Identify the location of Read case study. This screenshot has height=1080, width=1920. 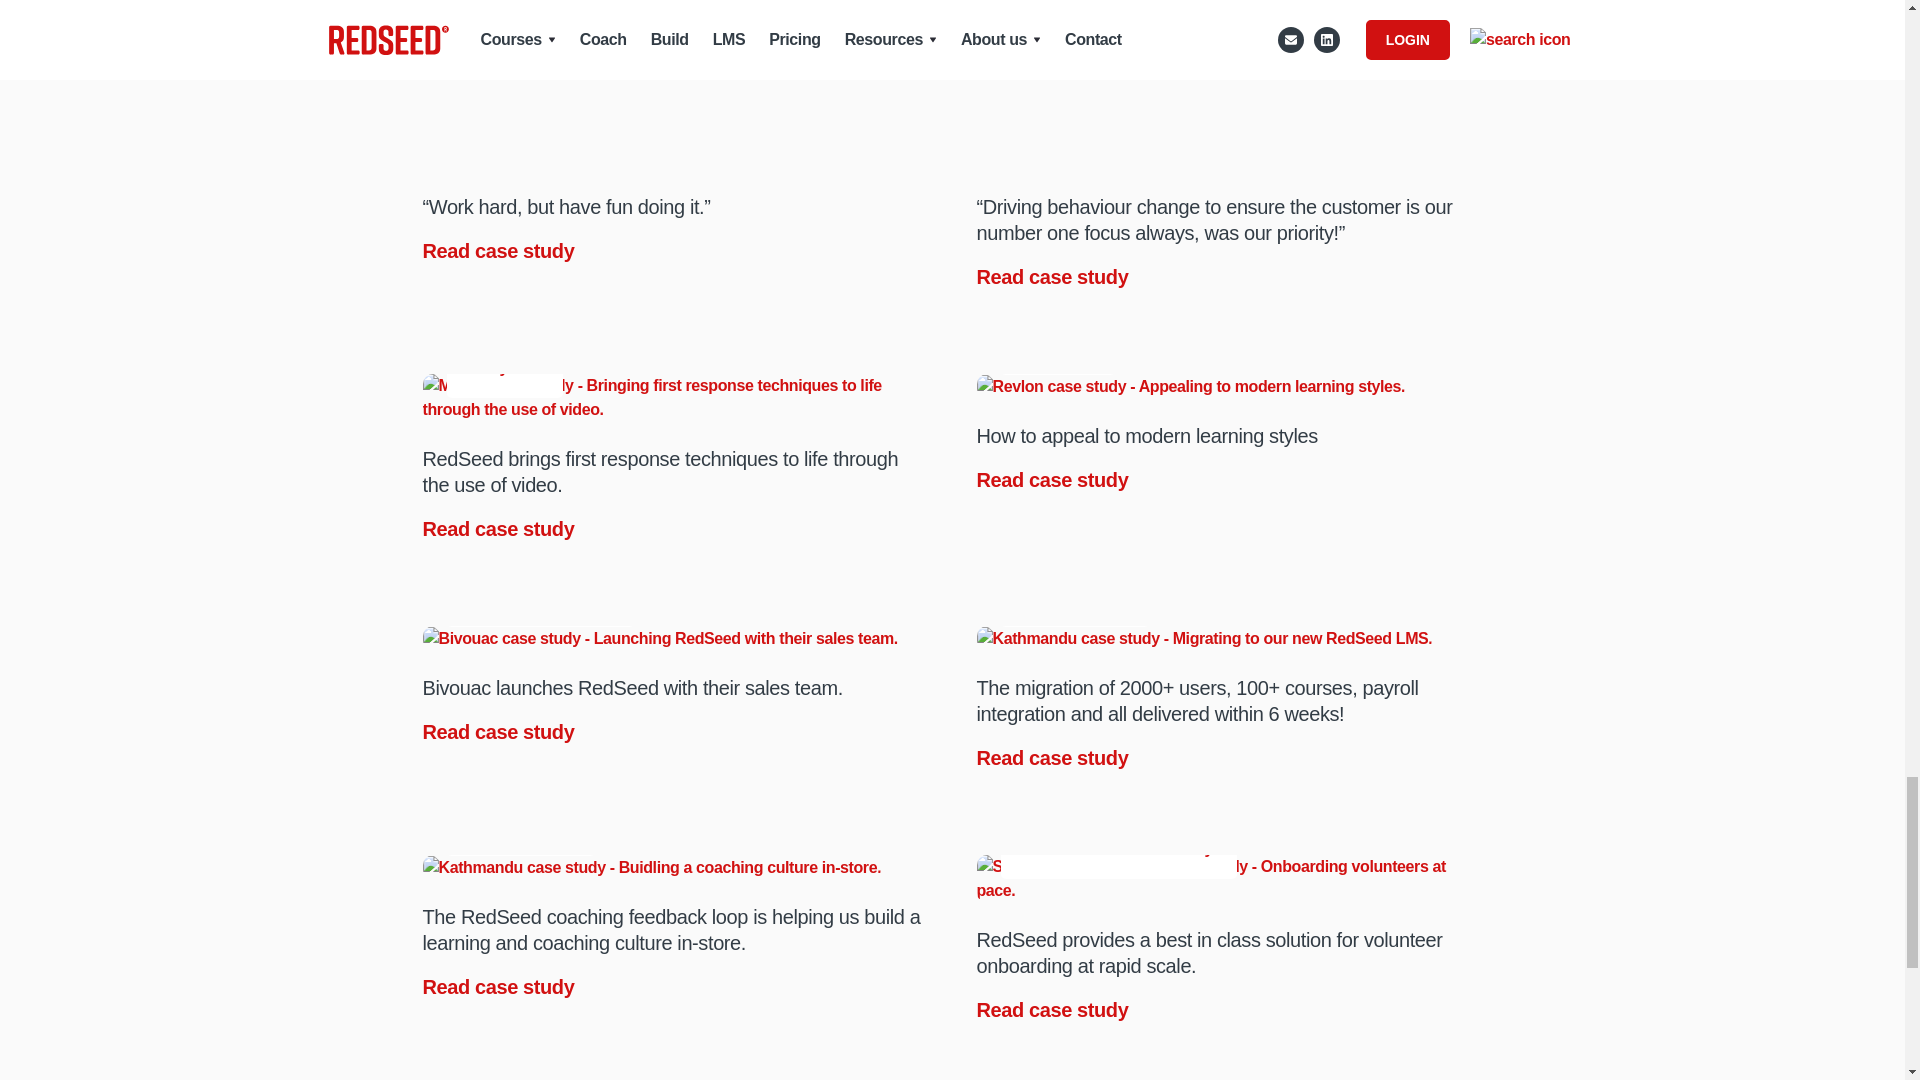
(1054, 479).